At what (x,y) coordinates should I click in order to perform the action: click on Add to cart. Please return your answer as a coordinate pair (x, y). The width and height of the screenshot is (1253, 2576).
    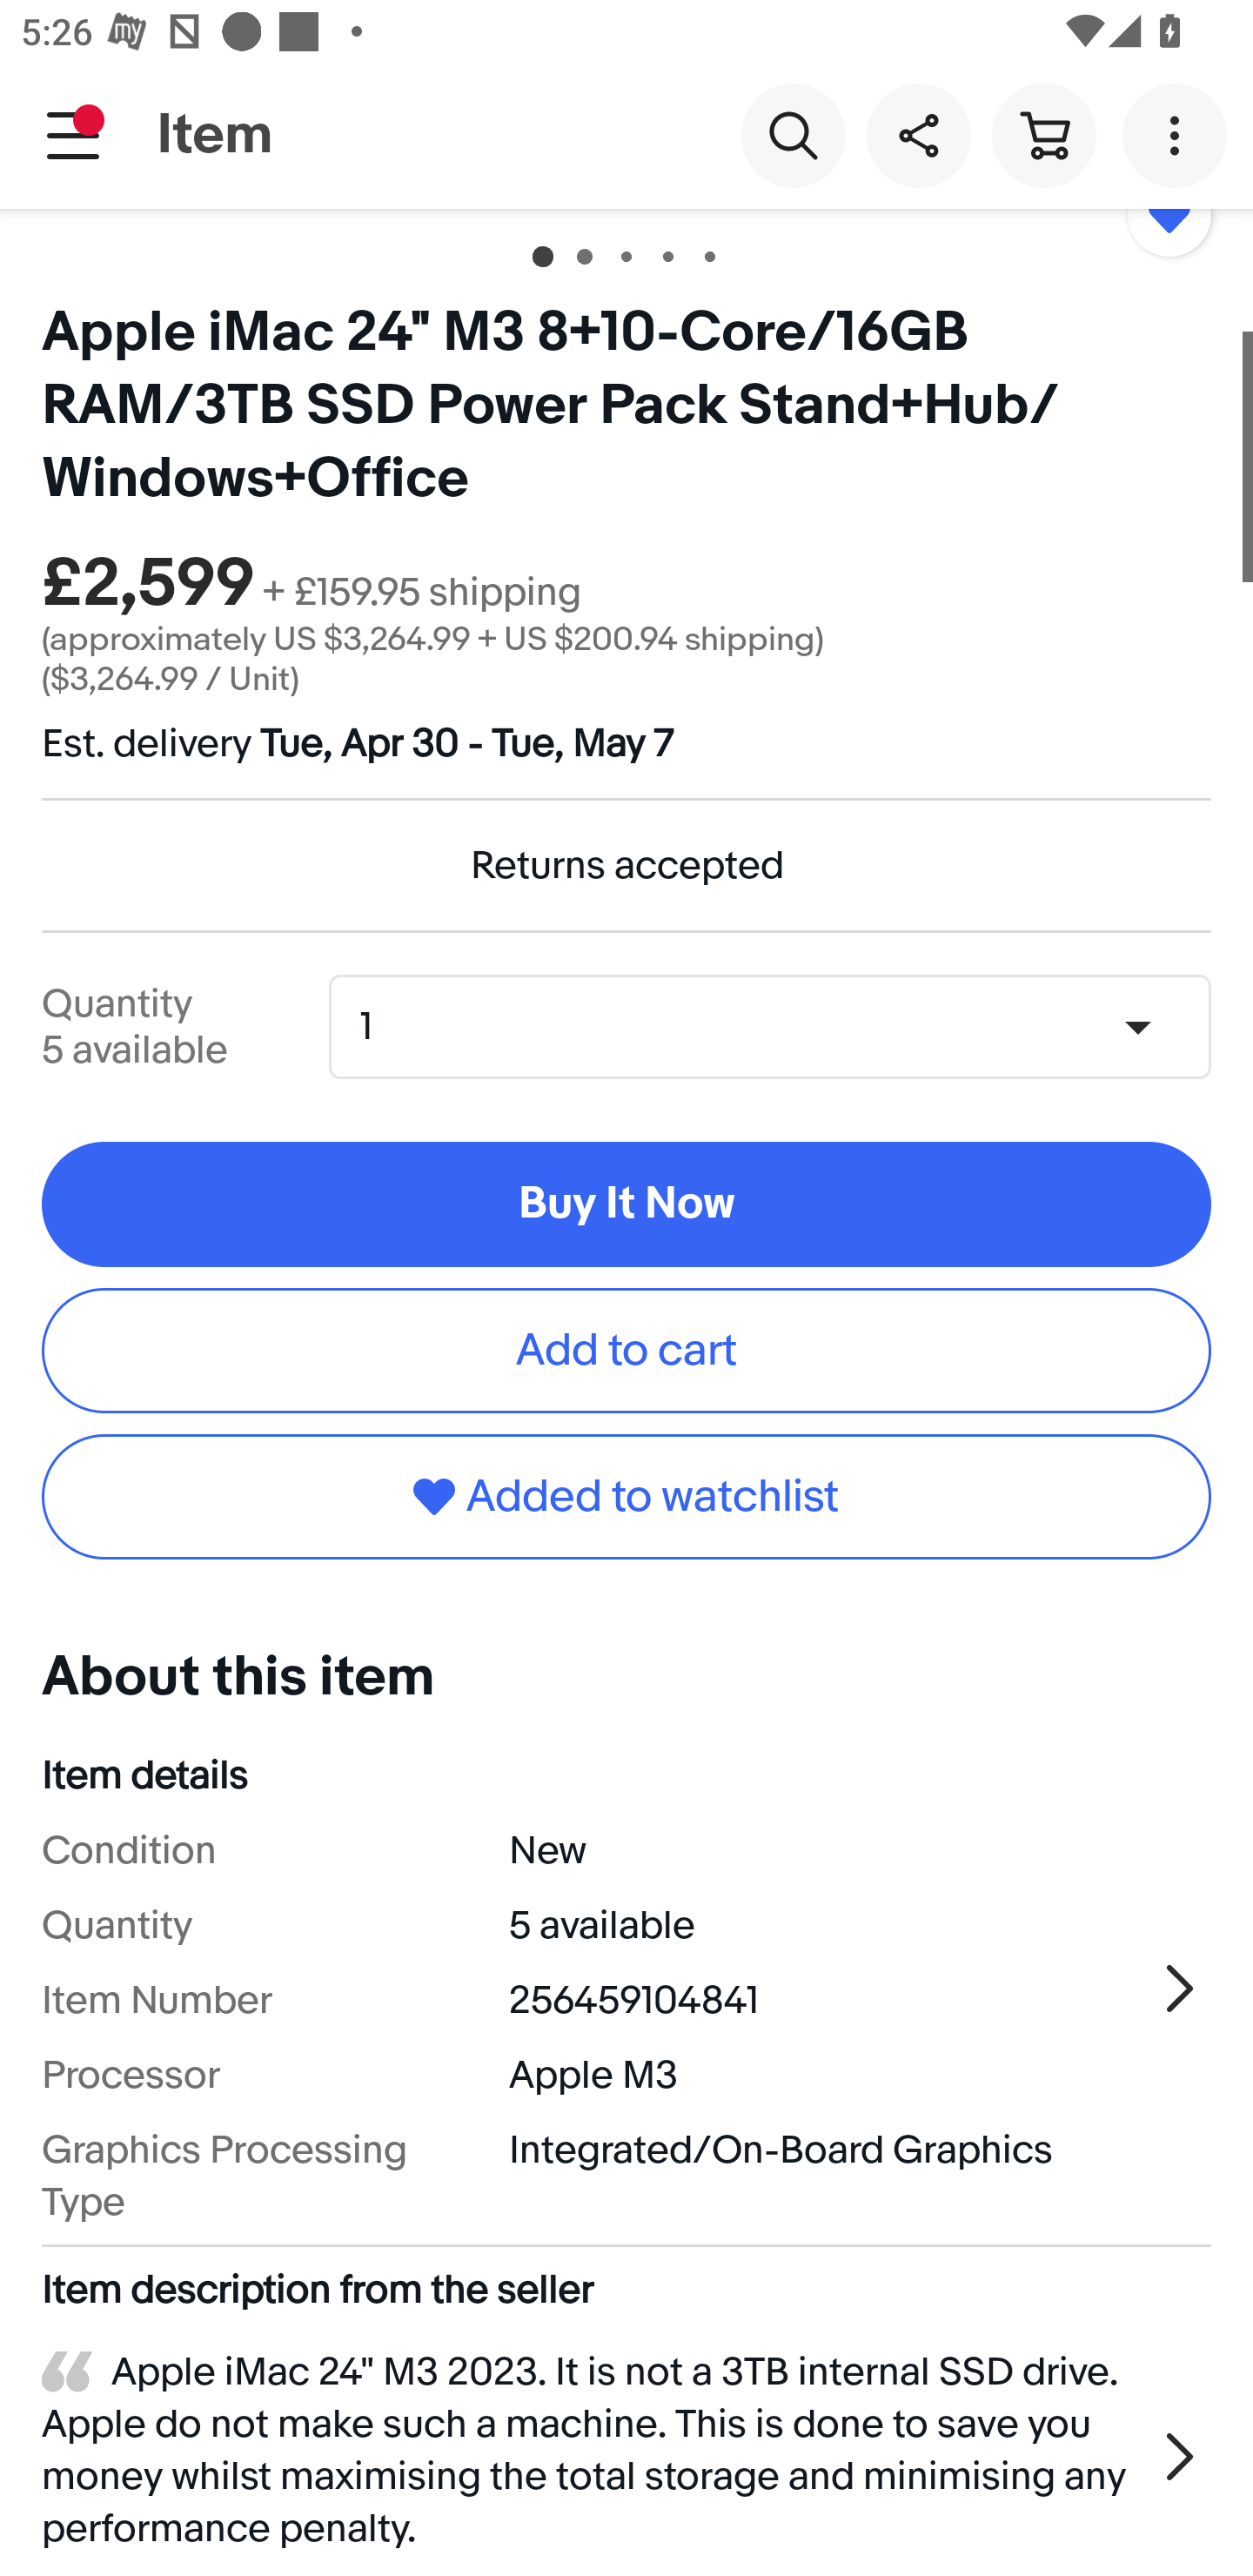
    Looking at the image, I should click on (626, 1351).